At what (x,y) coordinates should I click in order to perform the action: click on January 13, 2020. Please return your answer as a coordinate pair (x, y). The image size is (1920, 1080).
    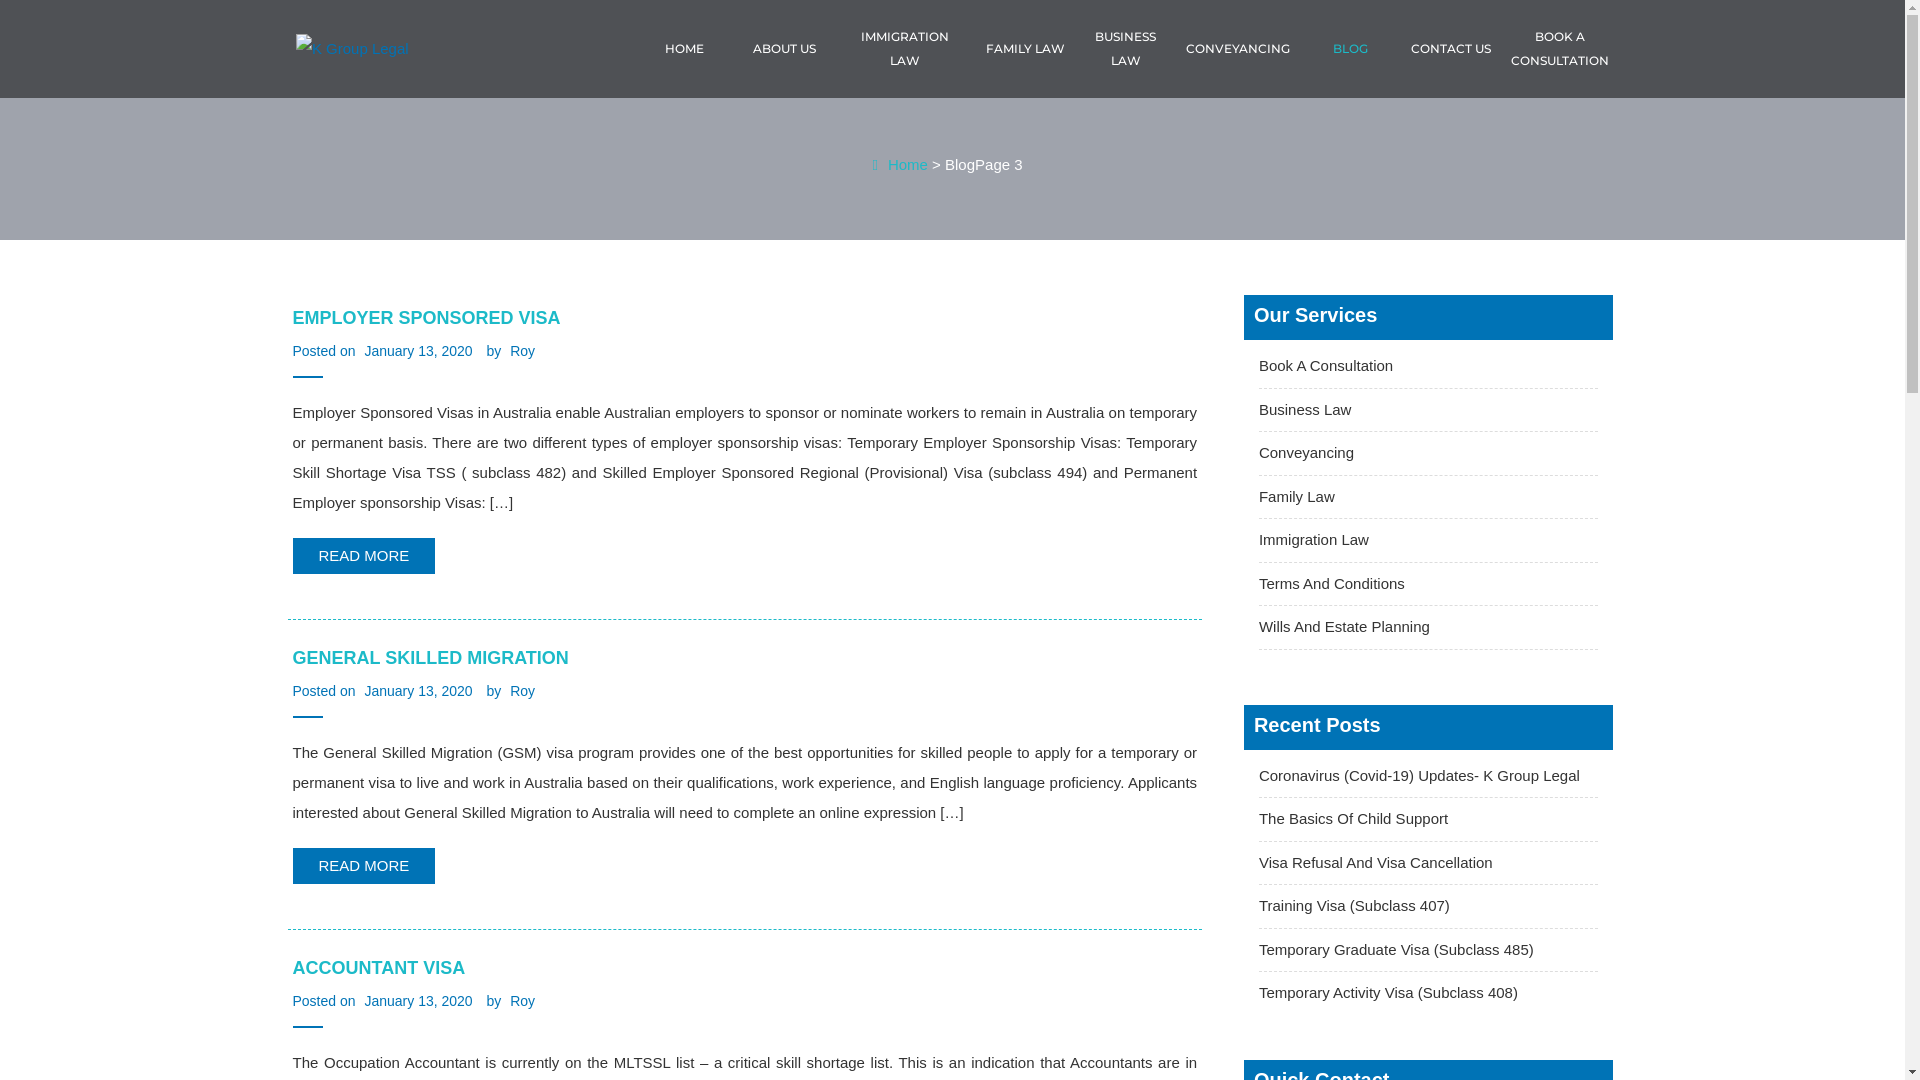
    Looking at the image, I should click on (418, 1001).